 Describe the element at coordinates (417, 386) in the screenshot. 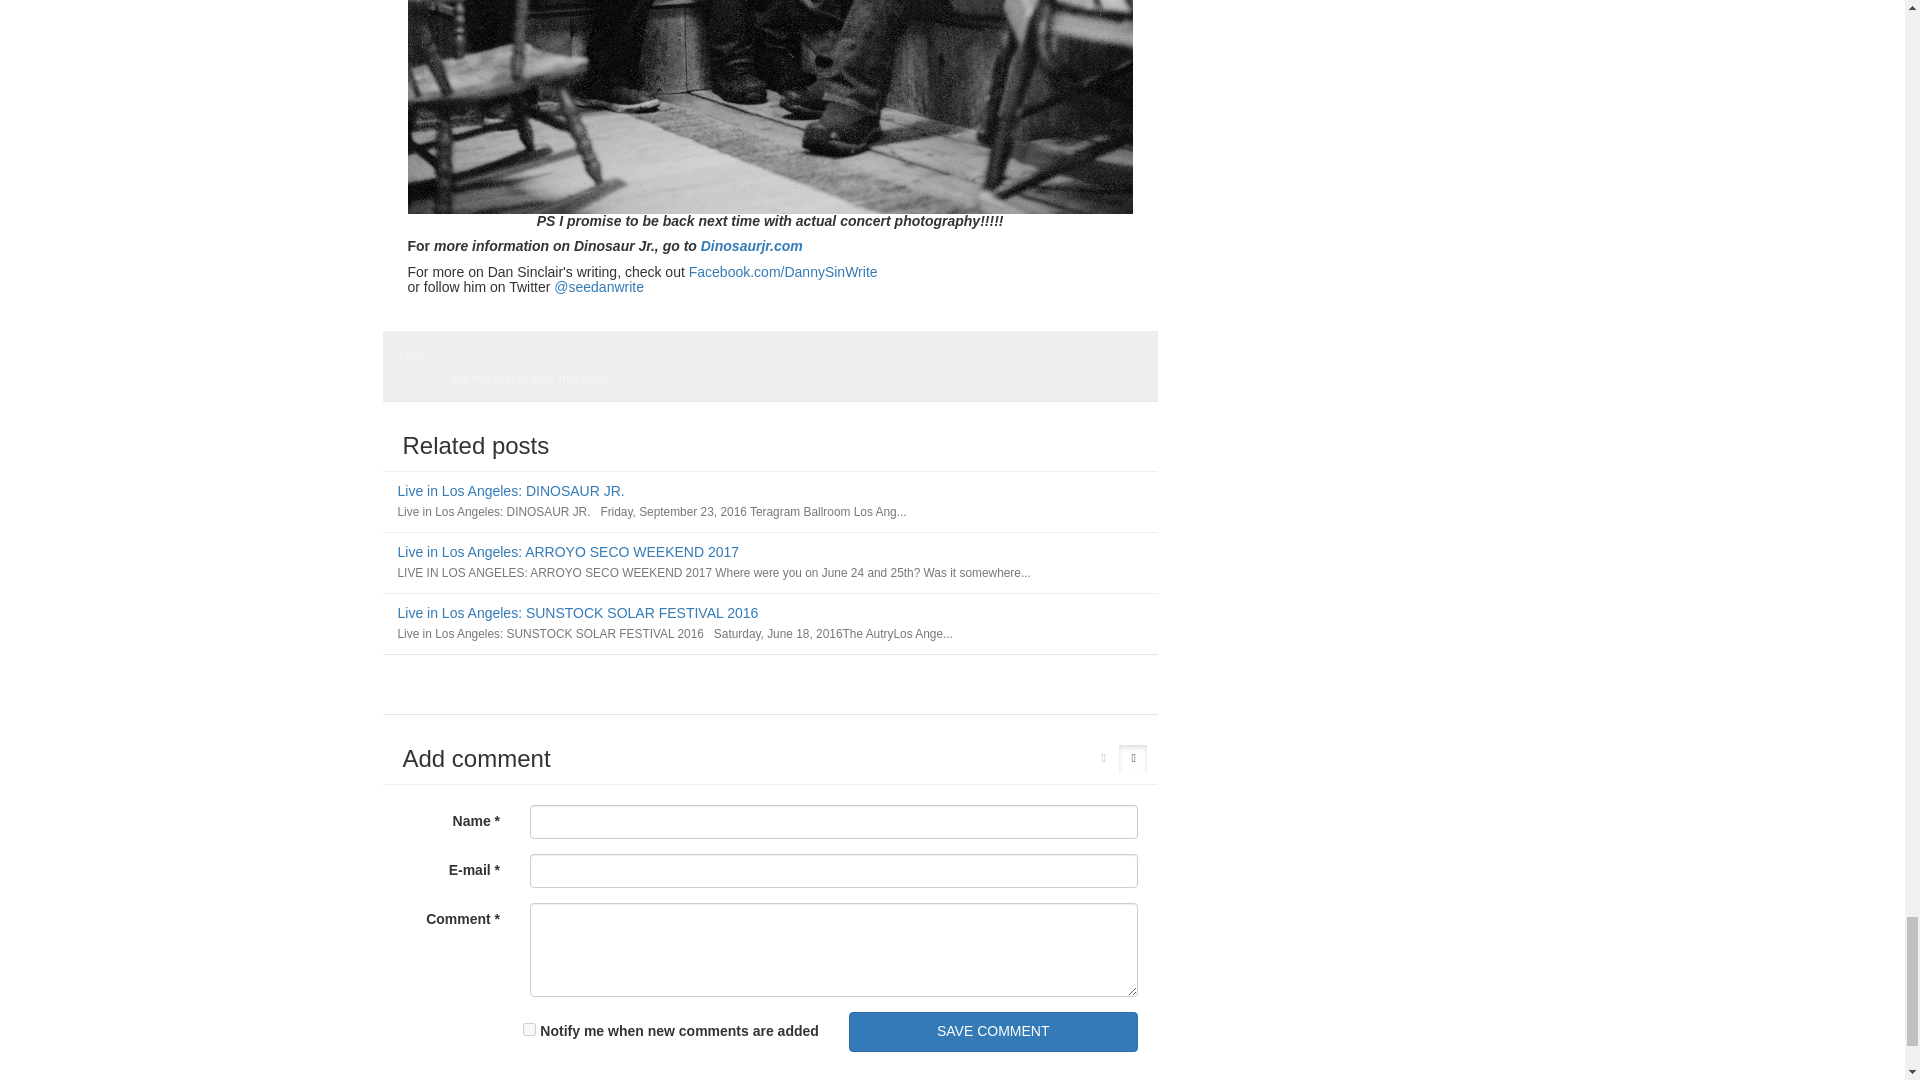

I see `Rate this 4 stars out of 5` at that location.